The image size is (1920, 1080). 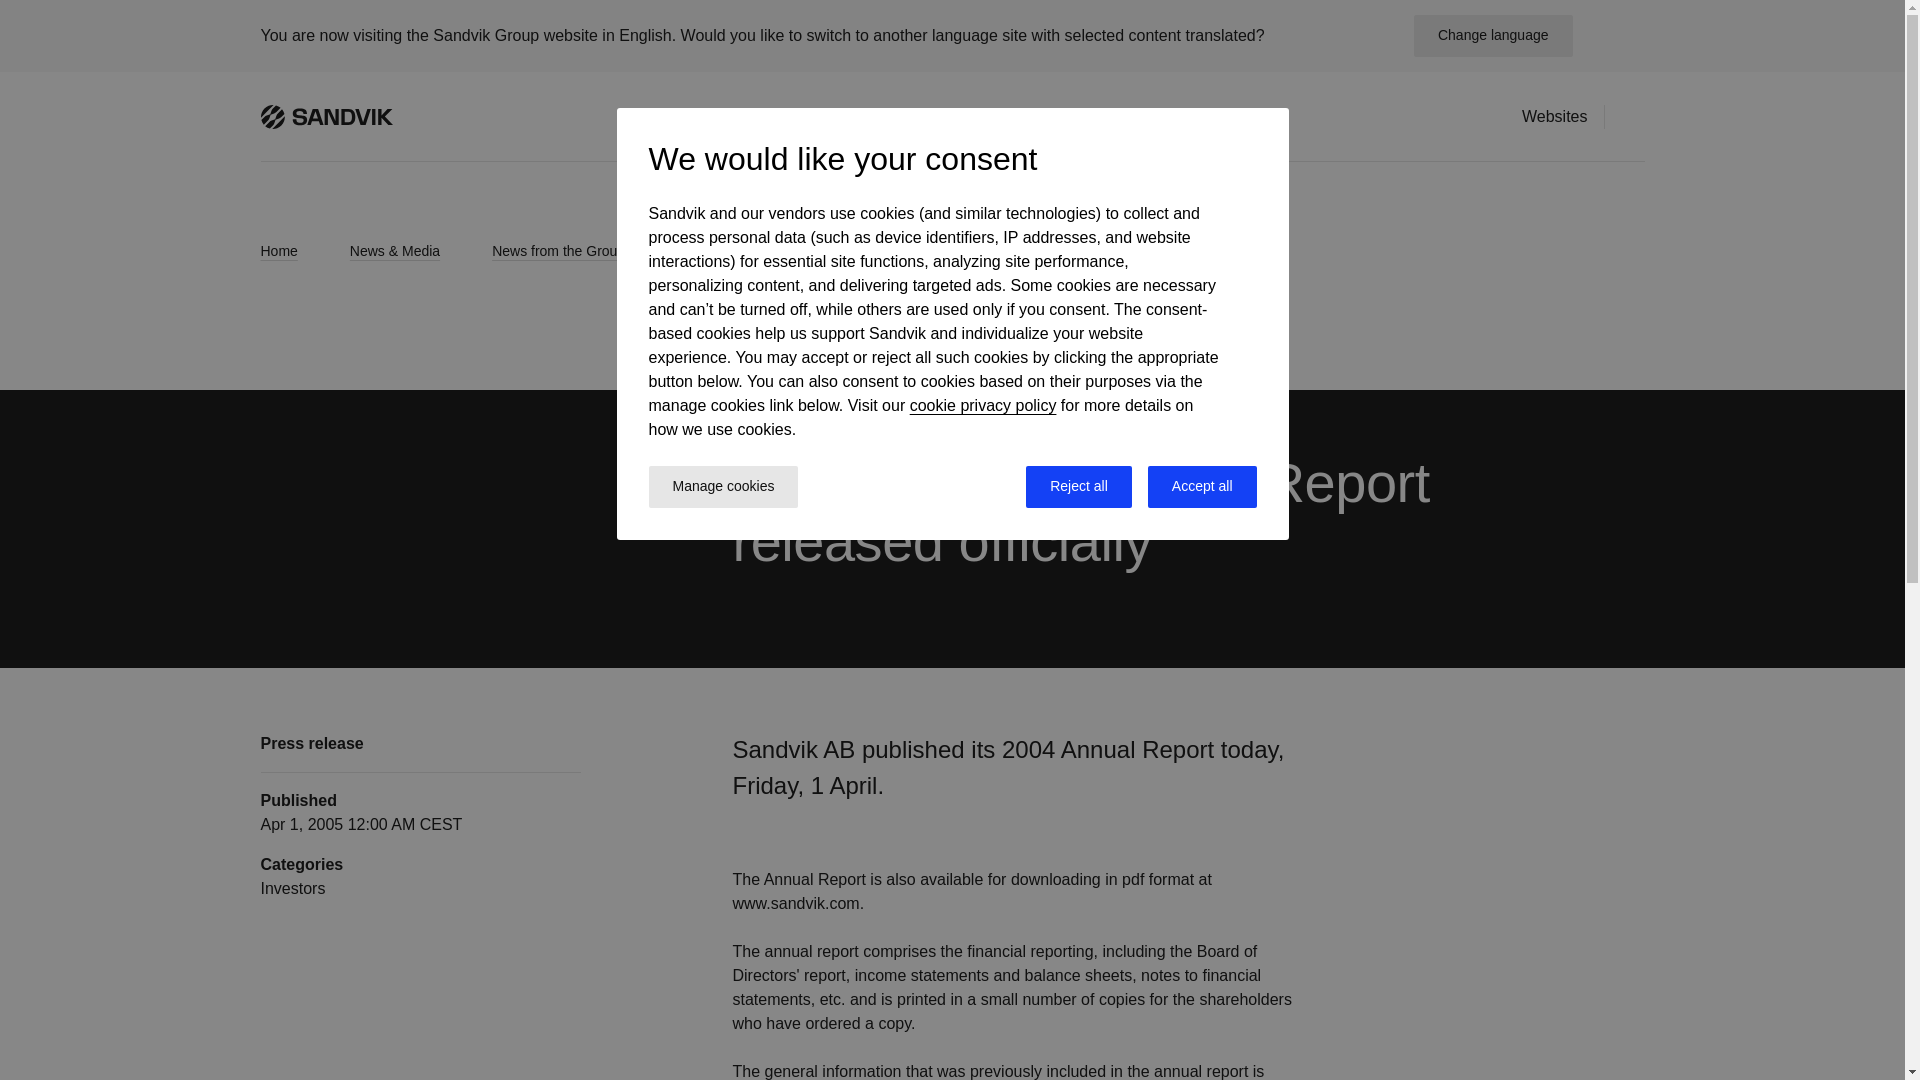 I want to click on Websites, so click(x=1554, y=116).